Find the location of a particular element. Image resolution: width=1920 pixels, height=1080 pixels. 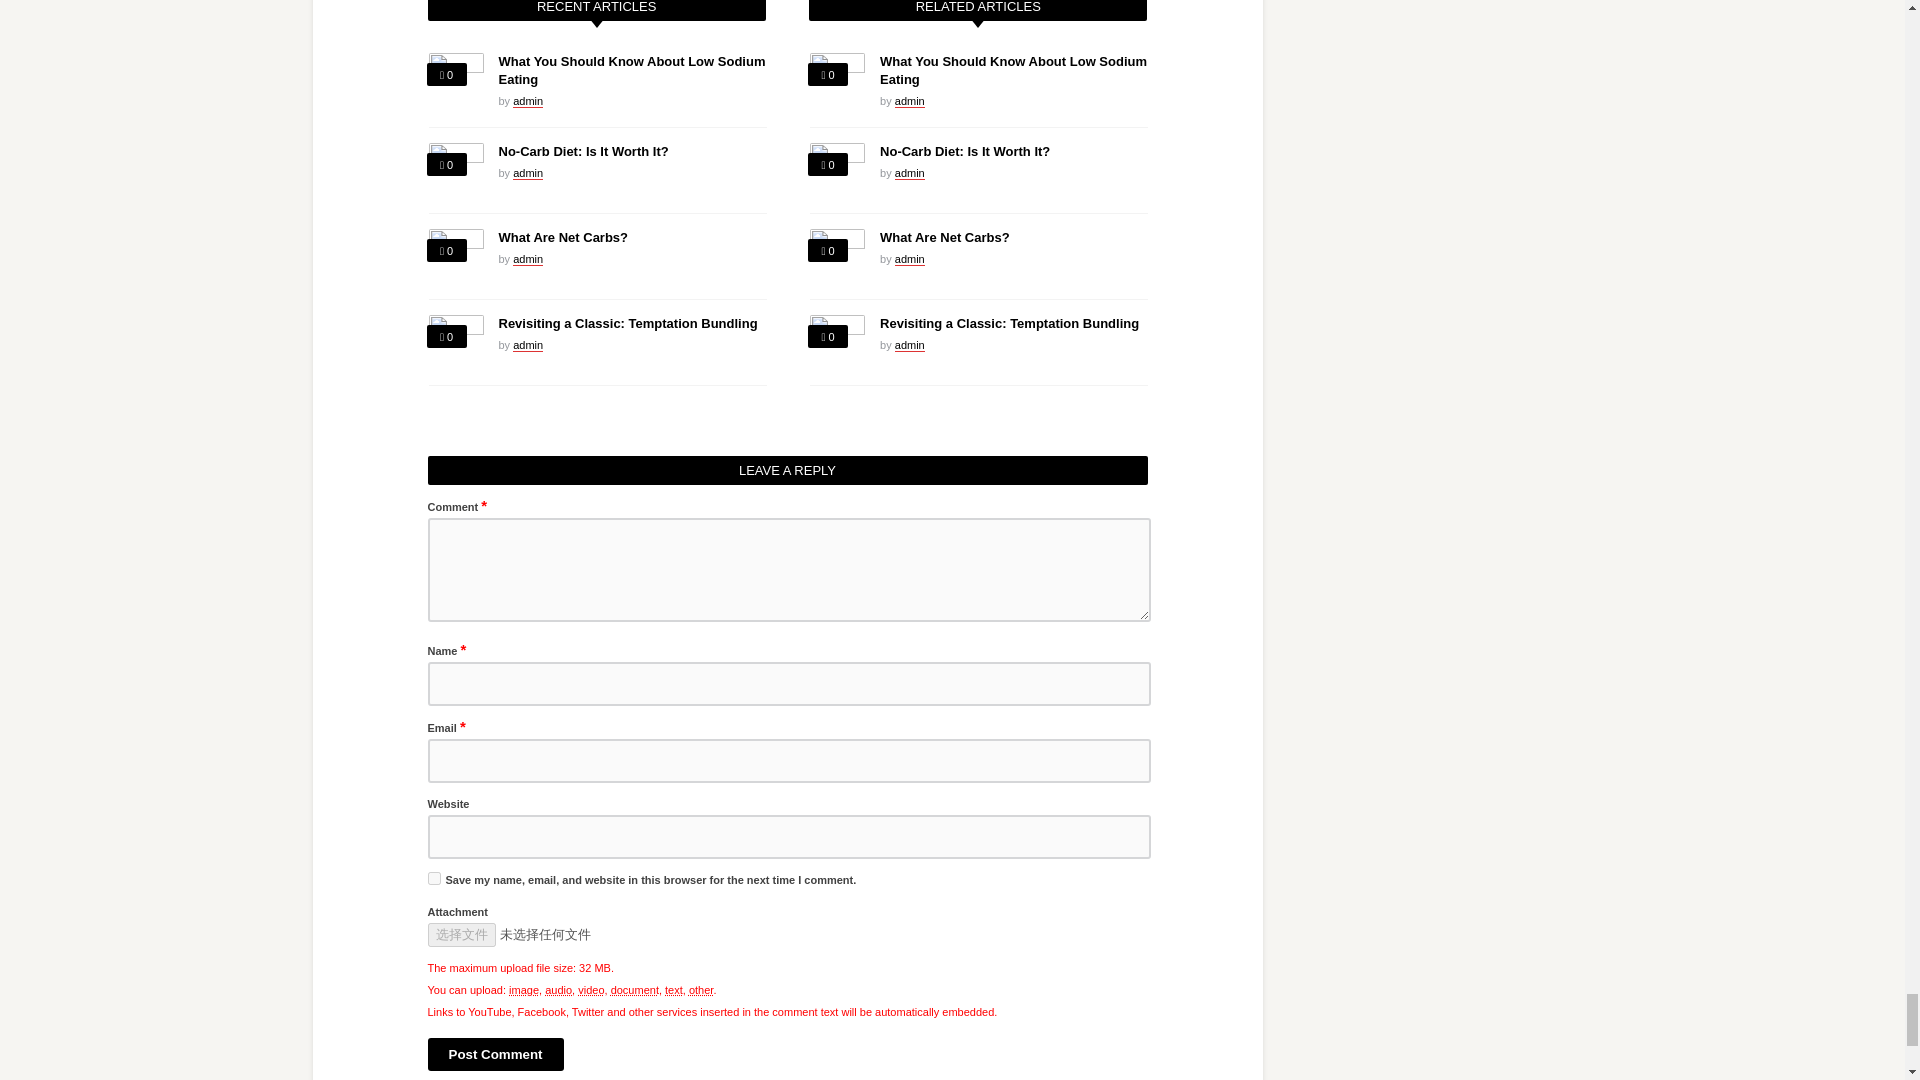

yes is located at coordinates (434, 878).